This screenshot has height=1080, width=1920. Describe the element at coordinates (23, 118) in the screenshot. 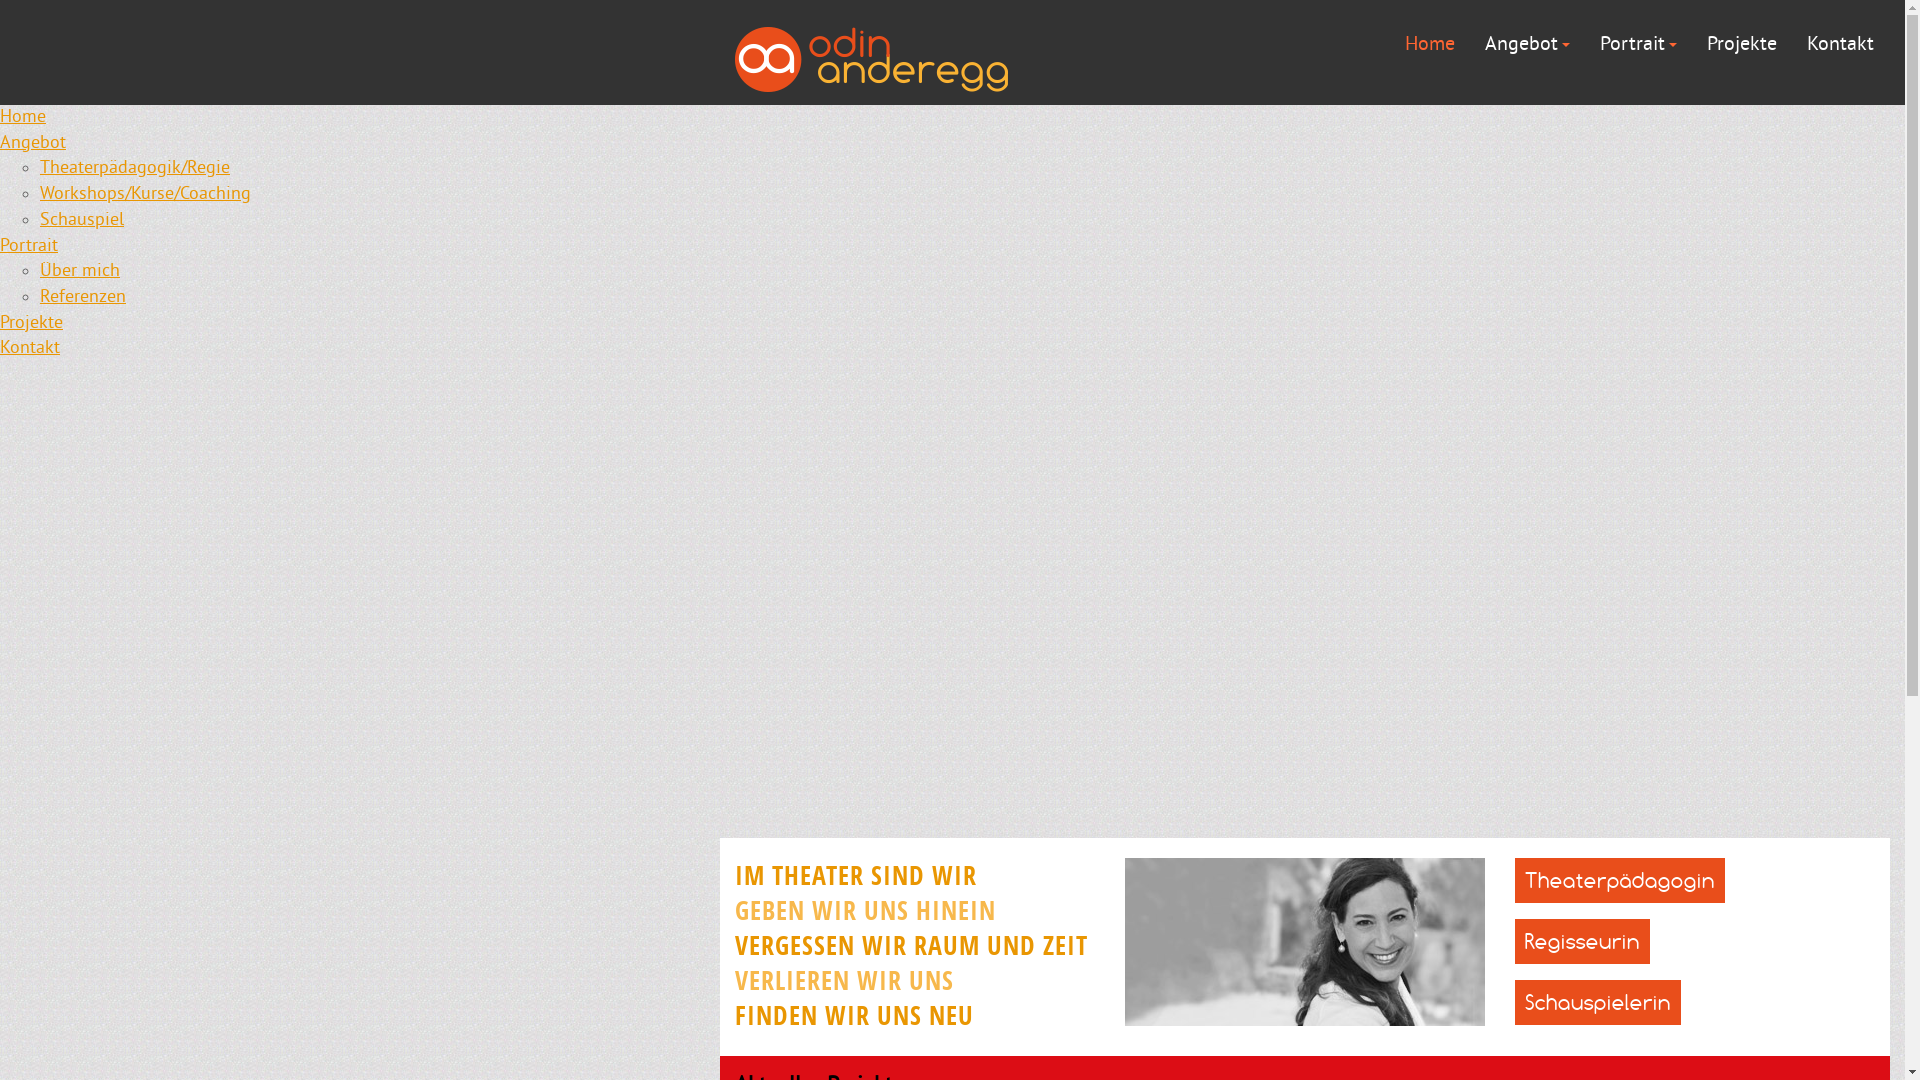

I see `Home` at that location.